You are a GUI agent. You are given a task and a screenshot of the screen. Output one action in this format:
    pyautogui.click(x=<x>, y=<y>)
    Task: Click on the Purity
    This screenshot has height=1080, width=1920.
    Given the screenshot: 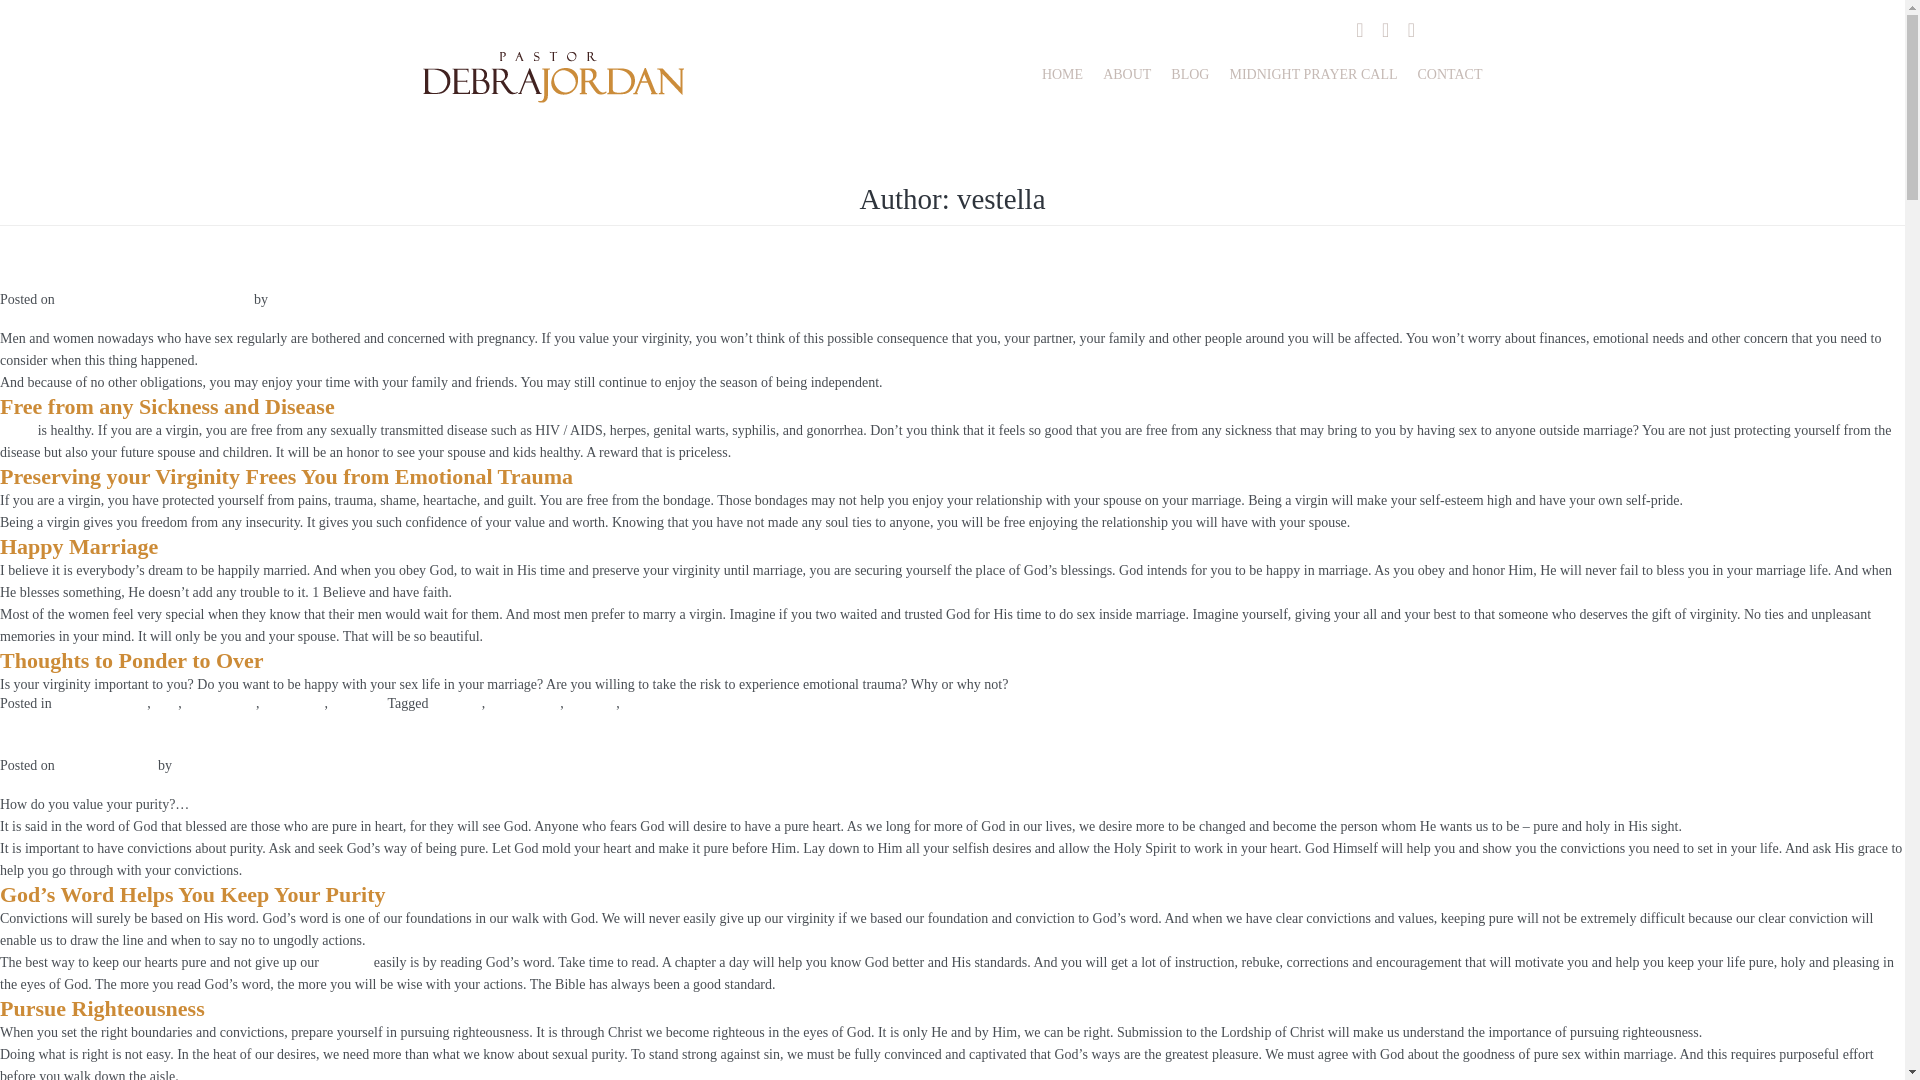 What is the action you would take?
    pyautogui.click(x=17, y=430)
    